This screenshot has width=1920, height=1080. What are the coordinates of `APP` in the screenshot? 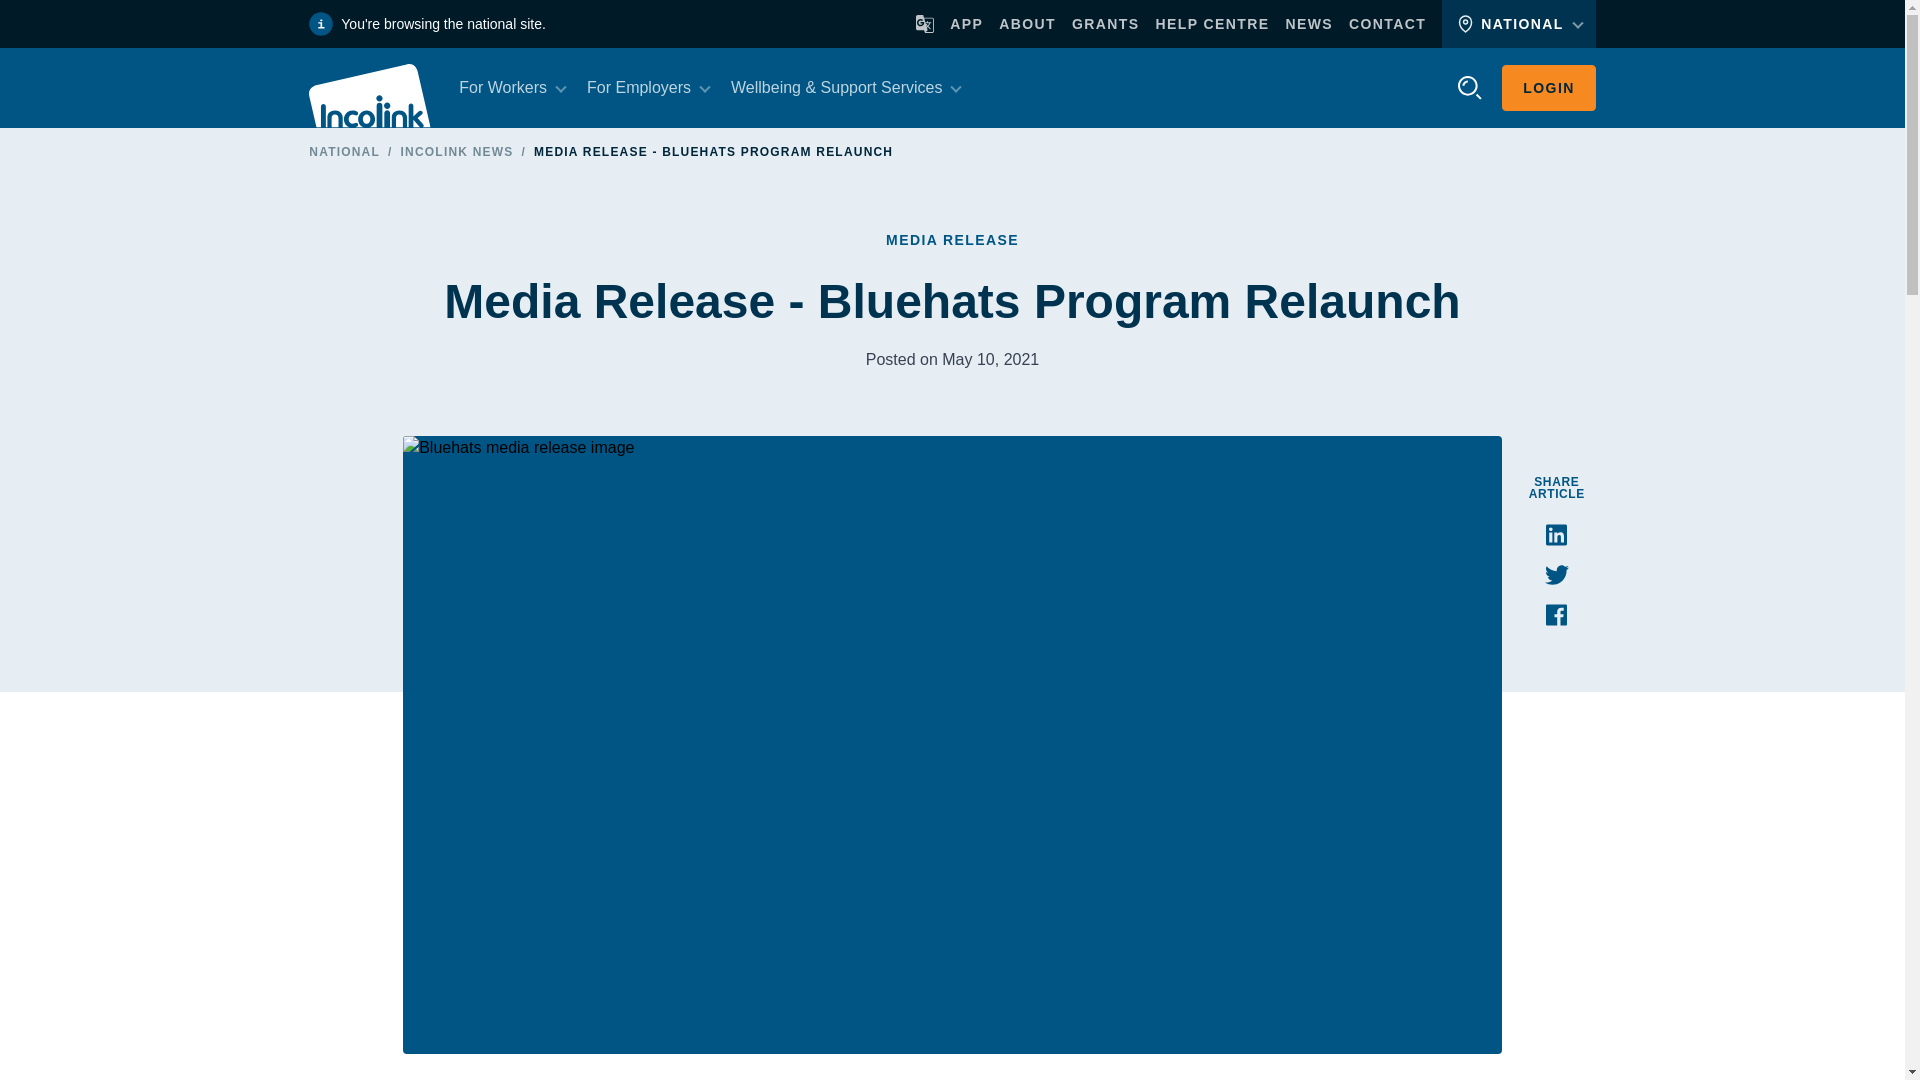 It's located at (966, 24).